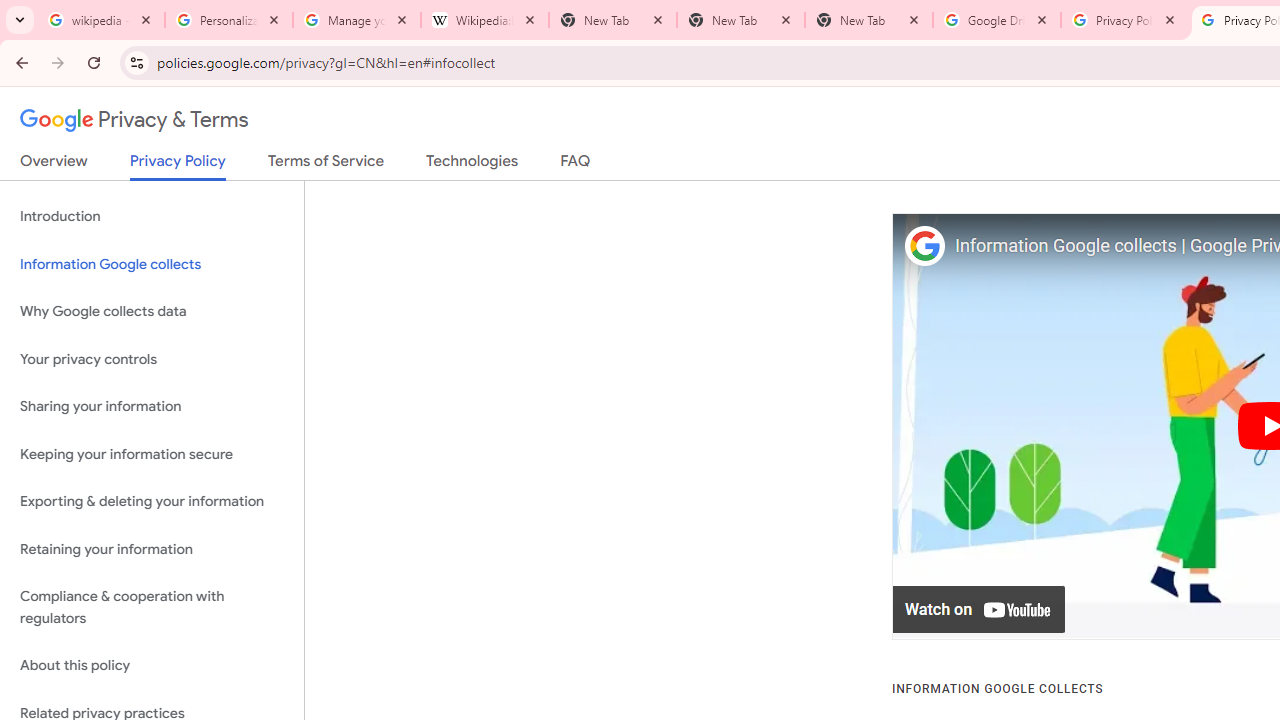  I want to click on Wikipedia:Edit requests - Wikipedia, so click(485, 20).